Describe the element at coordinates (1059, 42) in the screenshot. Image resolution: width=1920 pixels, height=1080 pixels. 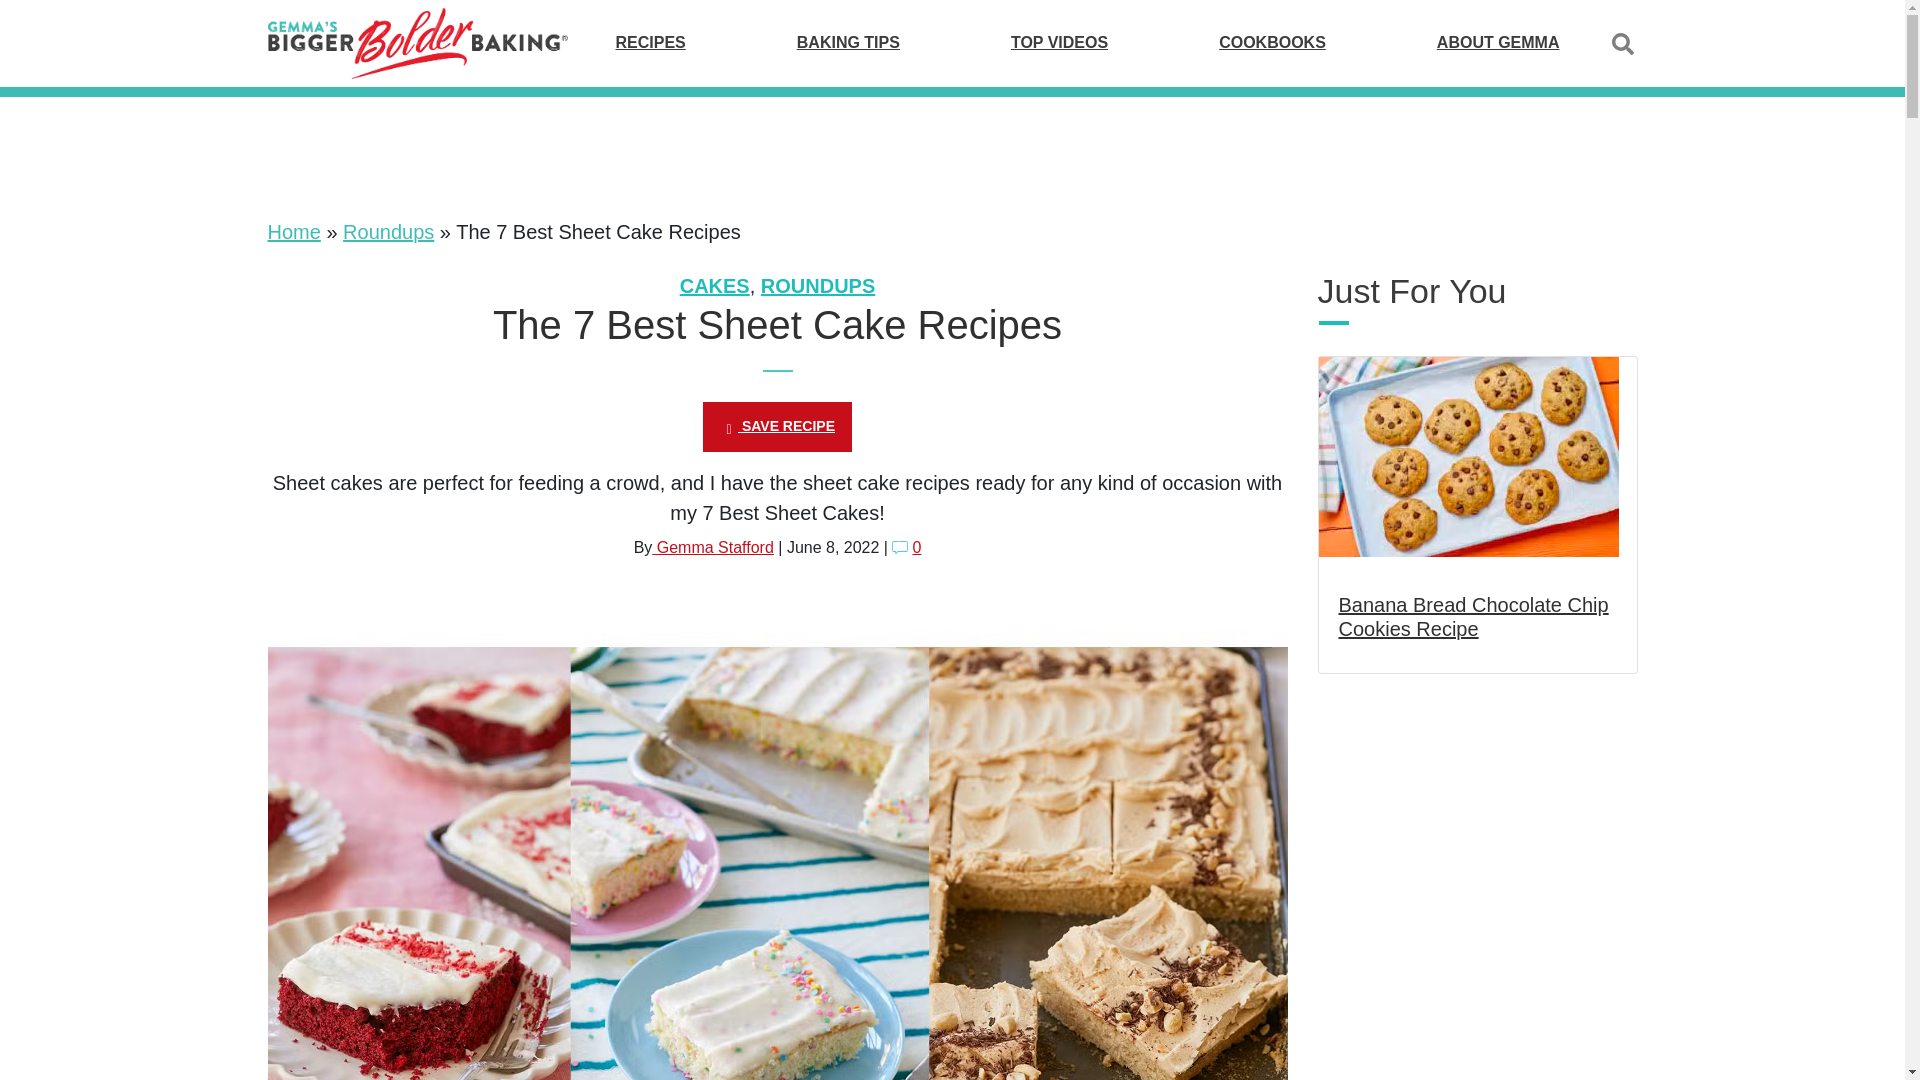
I see `TOP VIDEOS` at that location.